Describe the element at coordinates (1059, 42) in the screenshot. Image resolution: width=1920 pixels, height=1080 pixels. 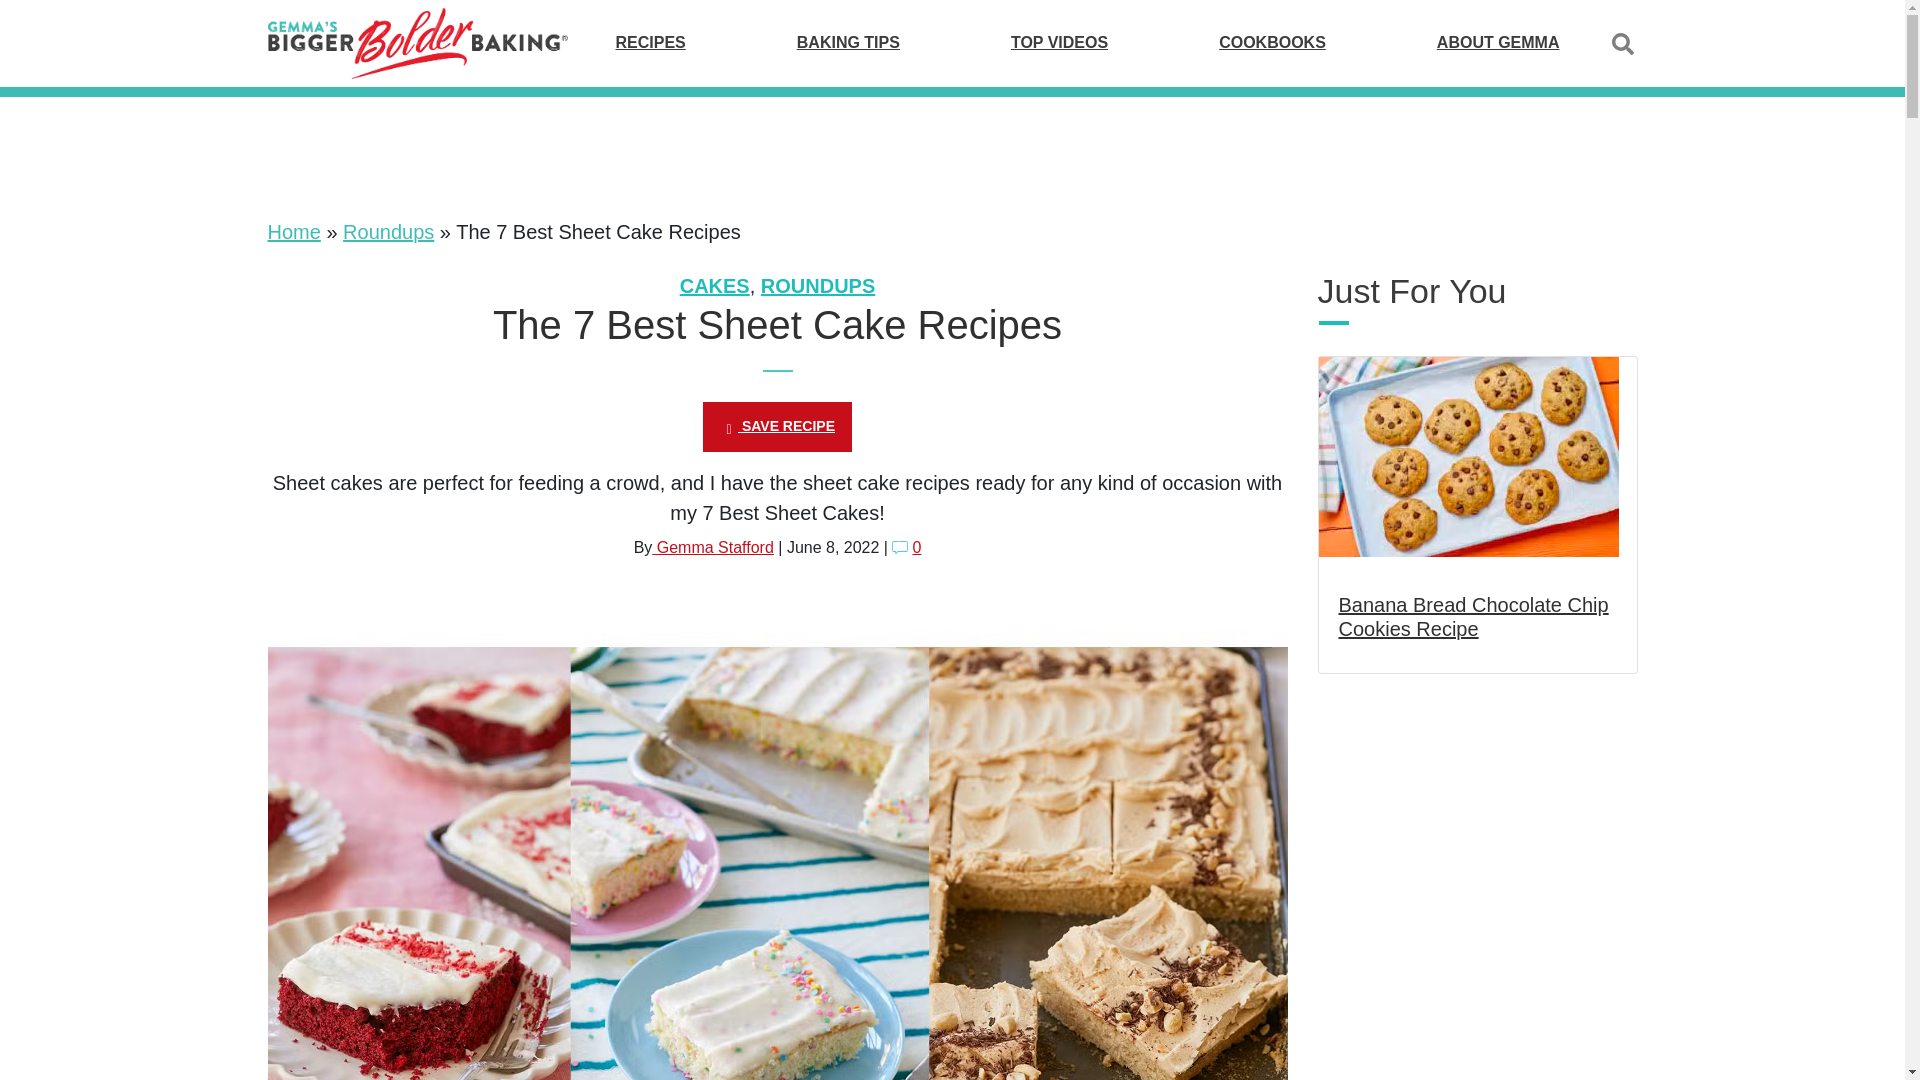
I see `TOP VIDEOS` at that location.